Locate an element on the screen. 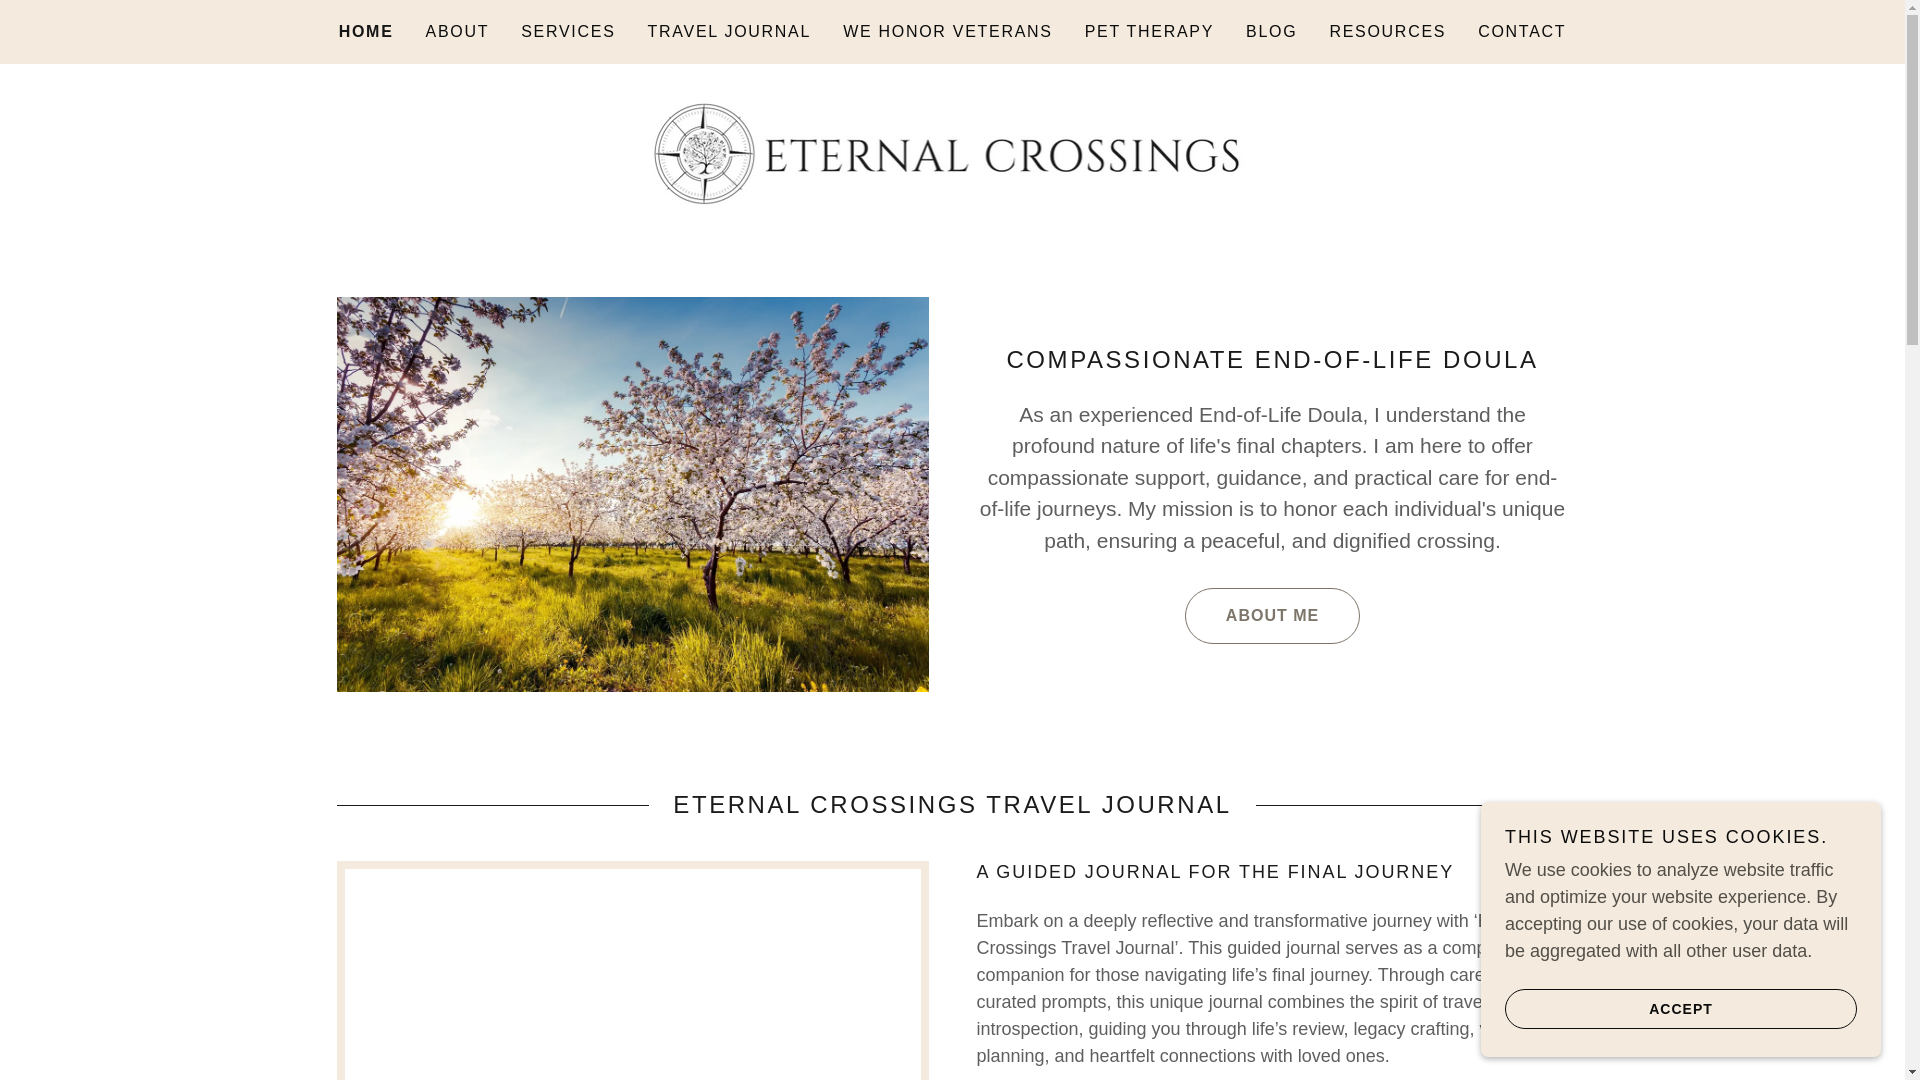 The width and height of the screenshot is (1920, 1080). PET THERAPY is located at coordinates (1149, 32).